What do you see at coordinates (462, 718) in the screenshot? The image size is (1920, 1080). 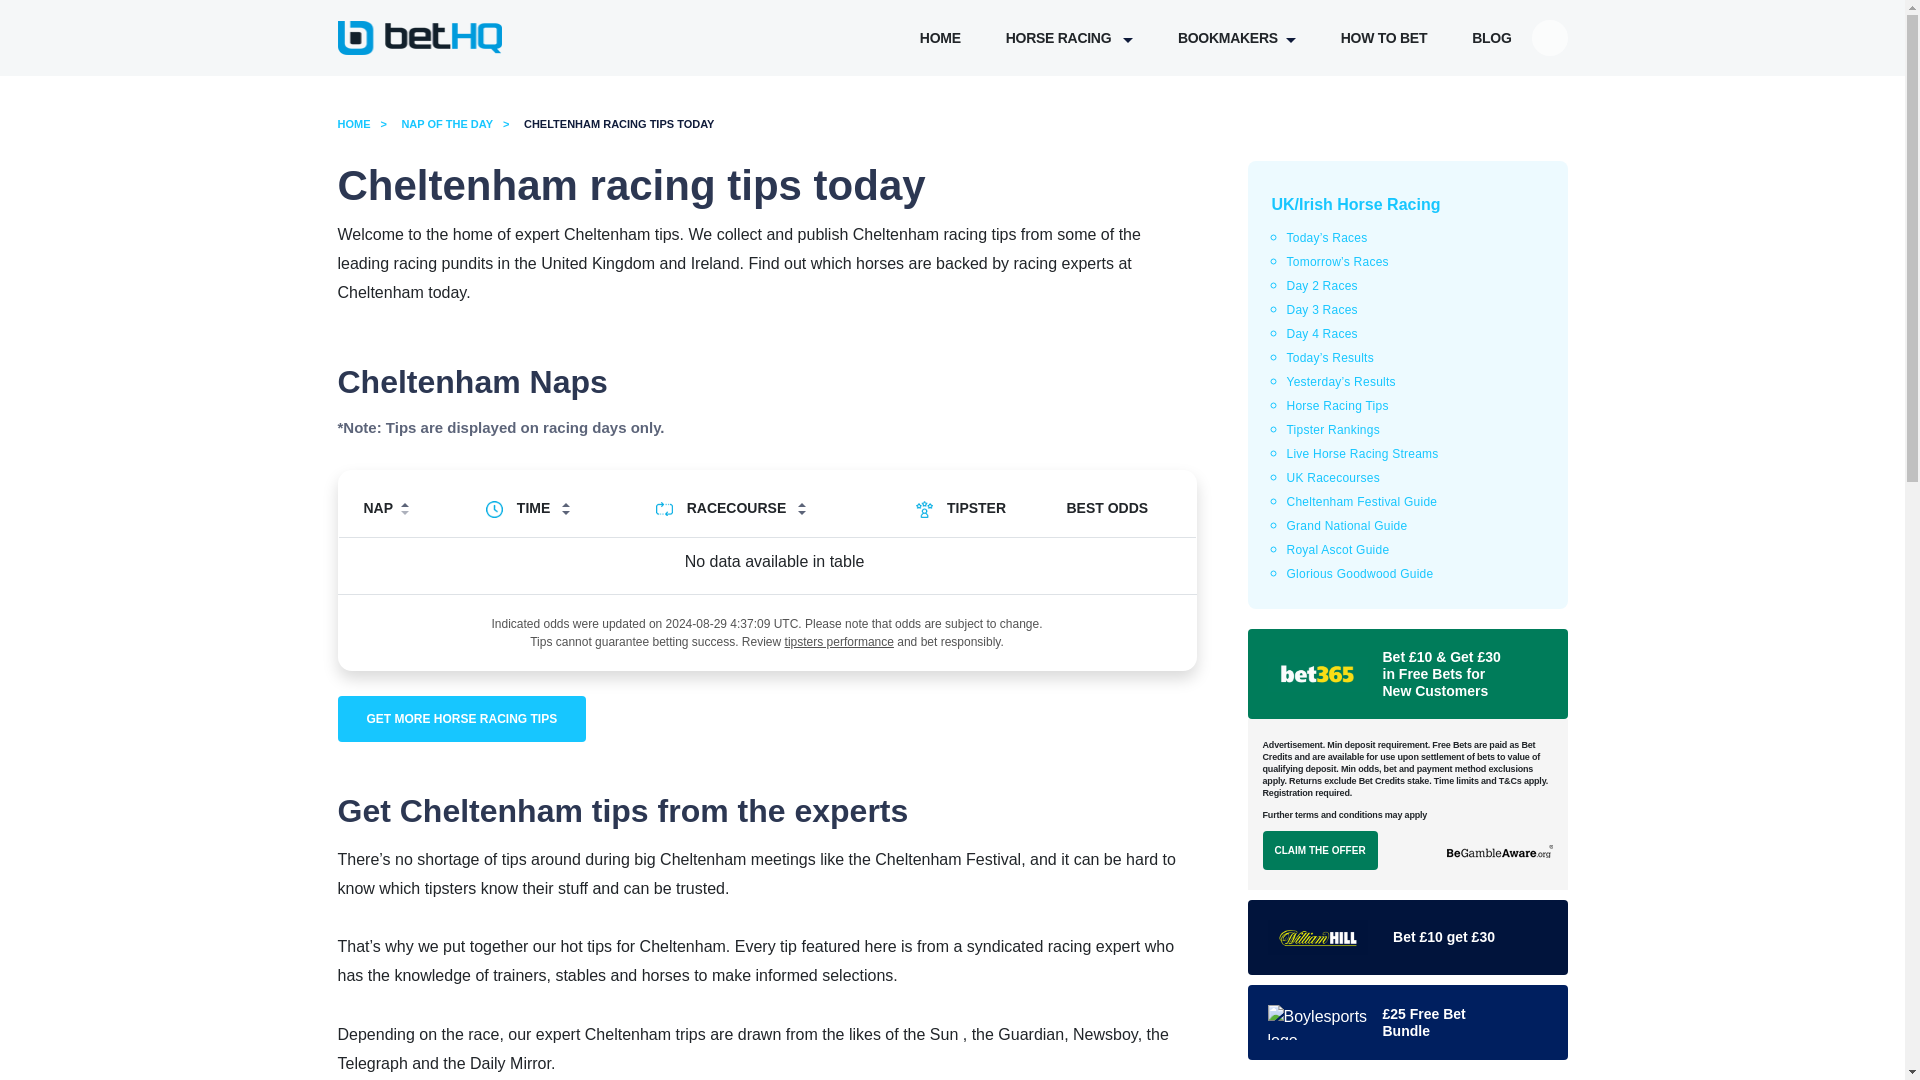 I see `GET MORE HORSE RACING TIPS` at bounding box center [462, 718].